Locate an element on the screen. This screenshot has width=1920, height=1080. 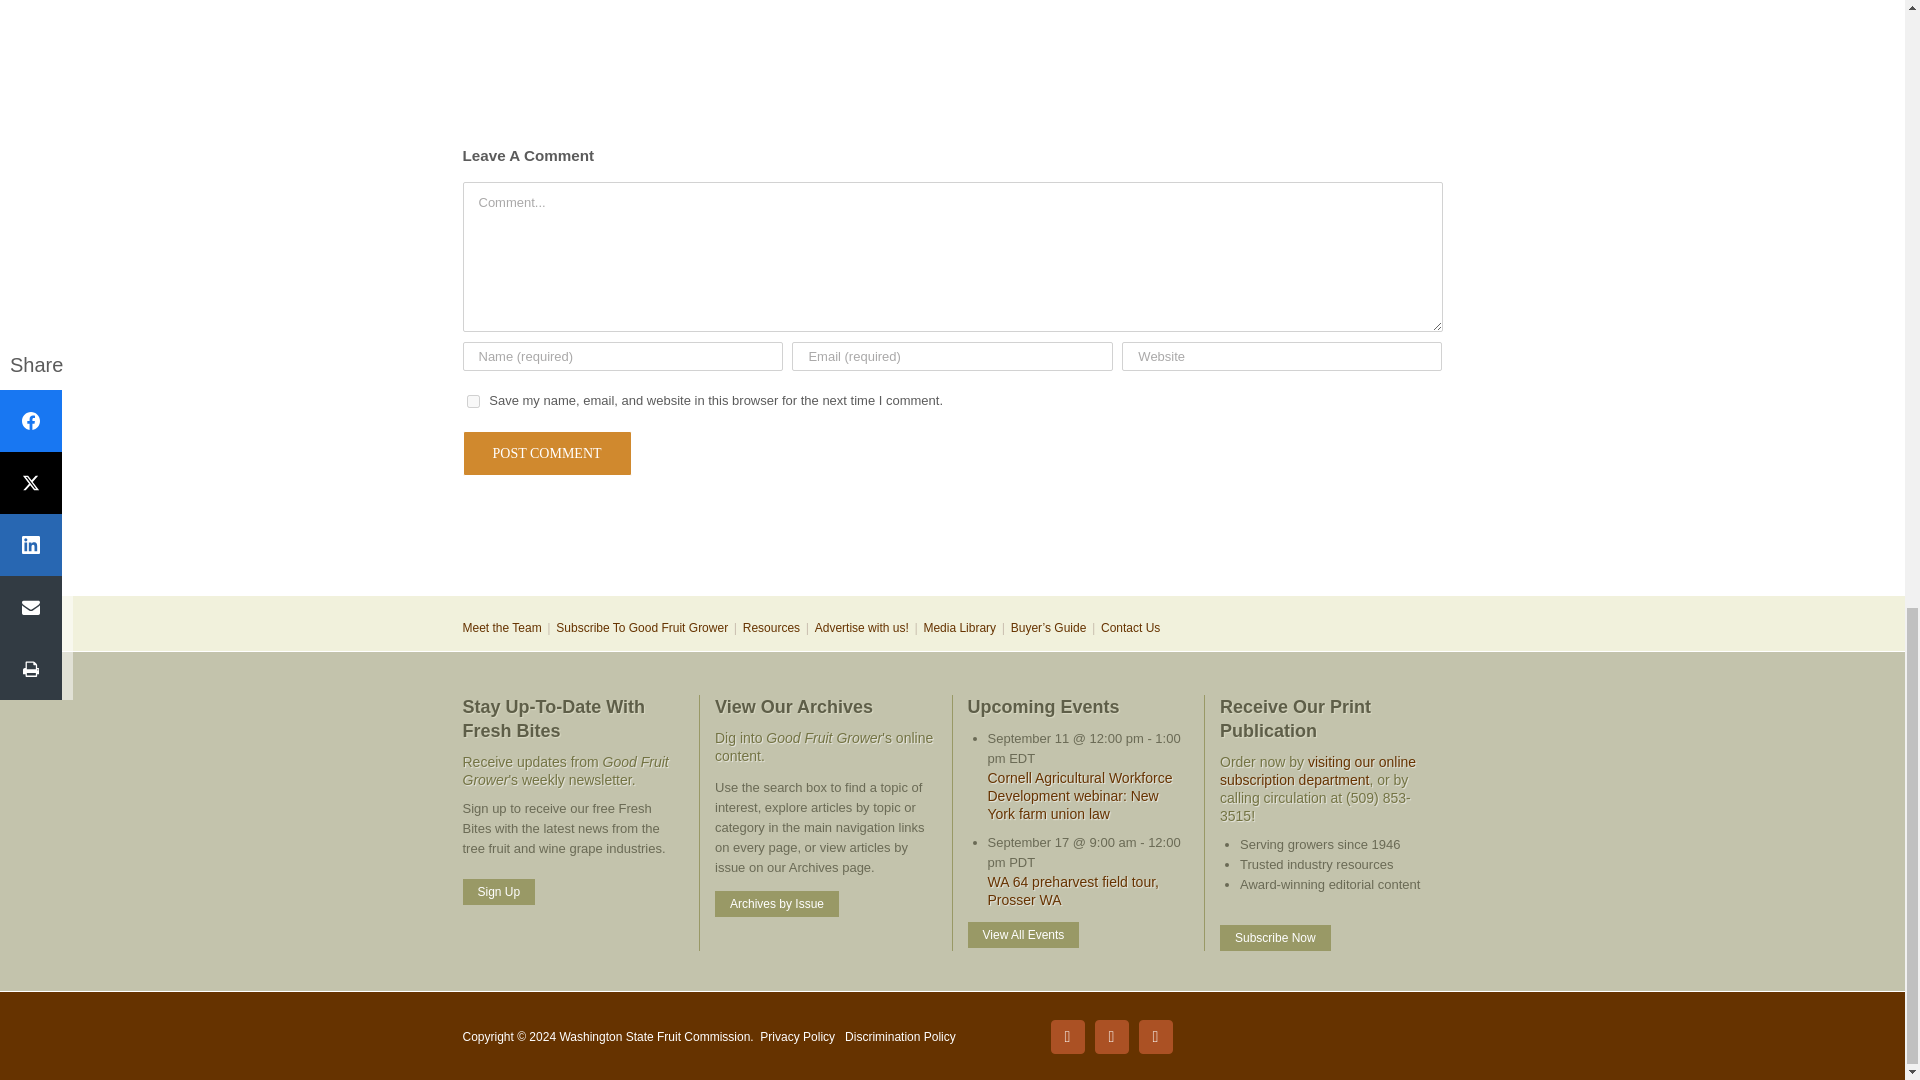
Post Comment is located at coordinates (546, 453).